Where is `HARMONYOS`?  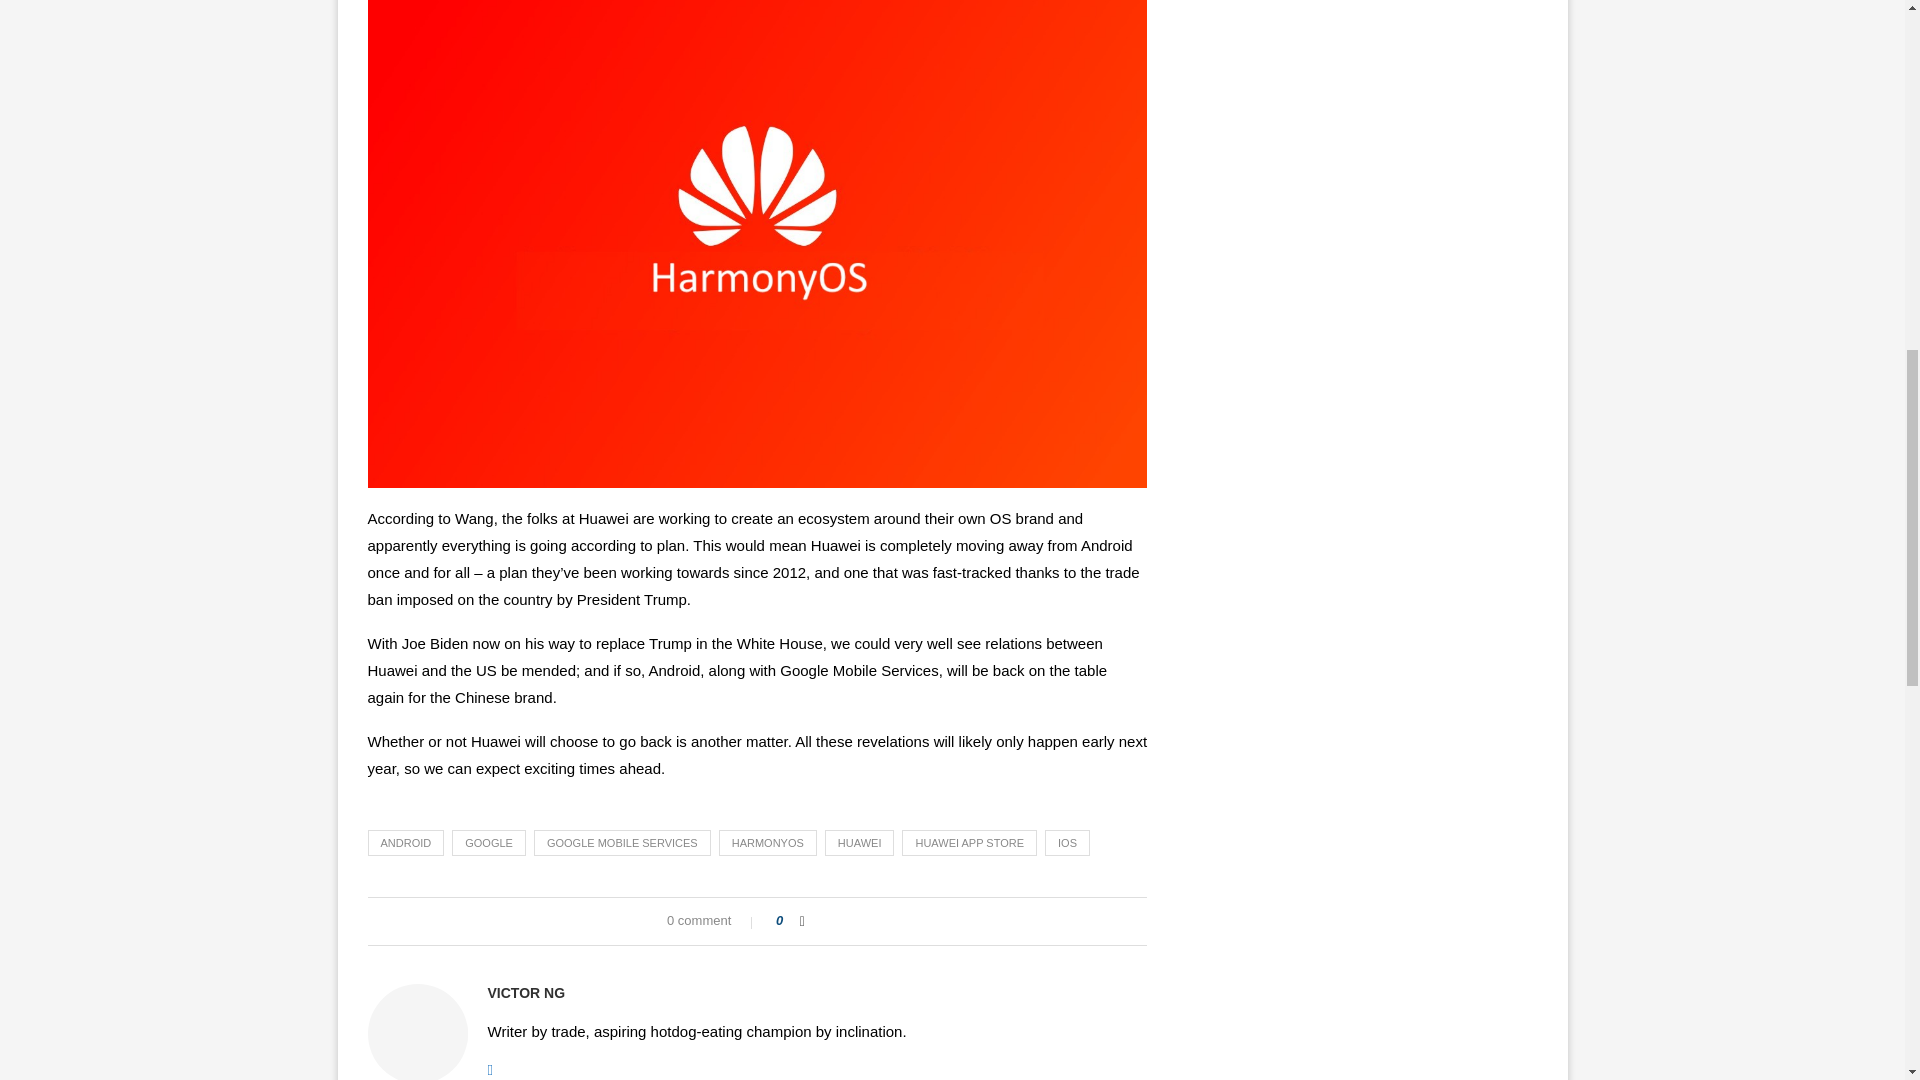
HARMONYOS is located at coordinates (768, 843).